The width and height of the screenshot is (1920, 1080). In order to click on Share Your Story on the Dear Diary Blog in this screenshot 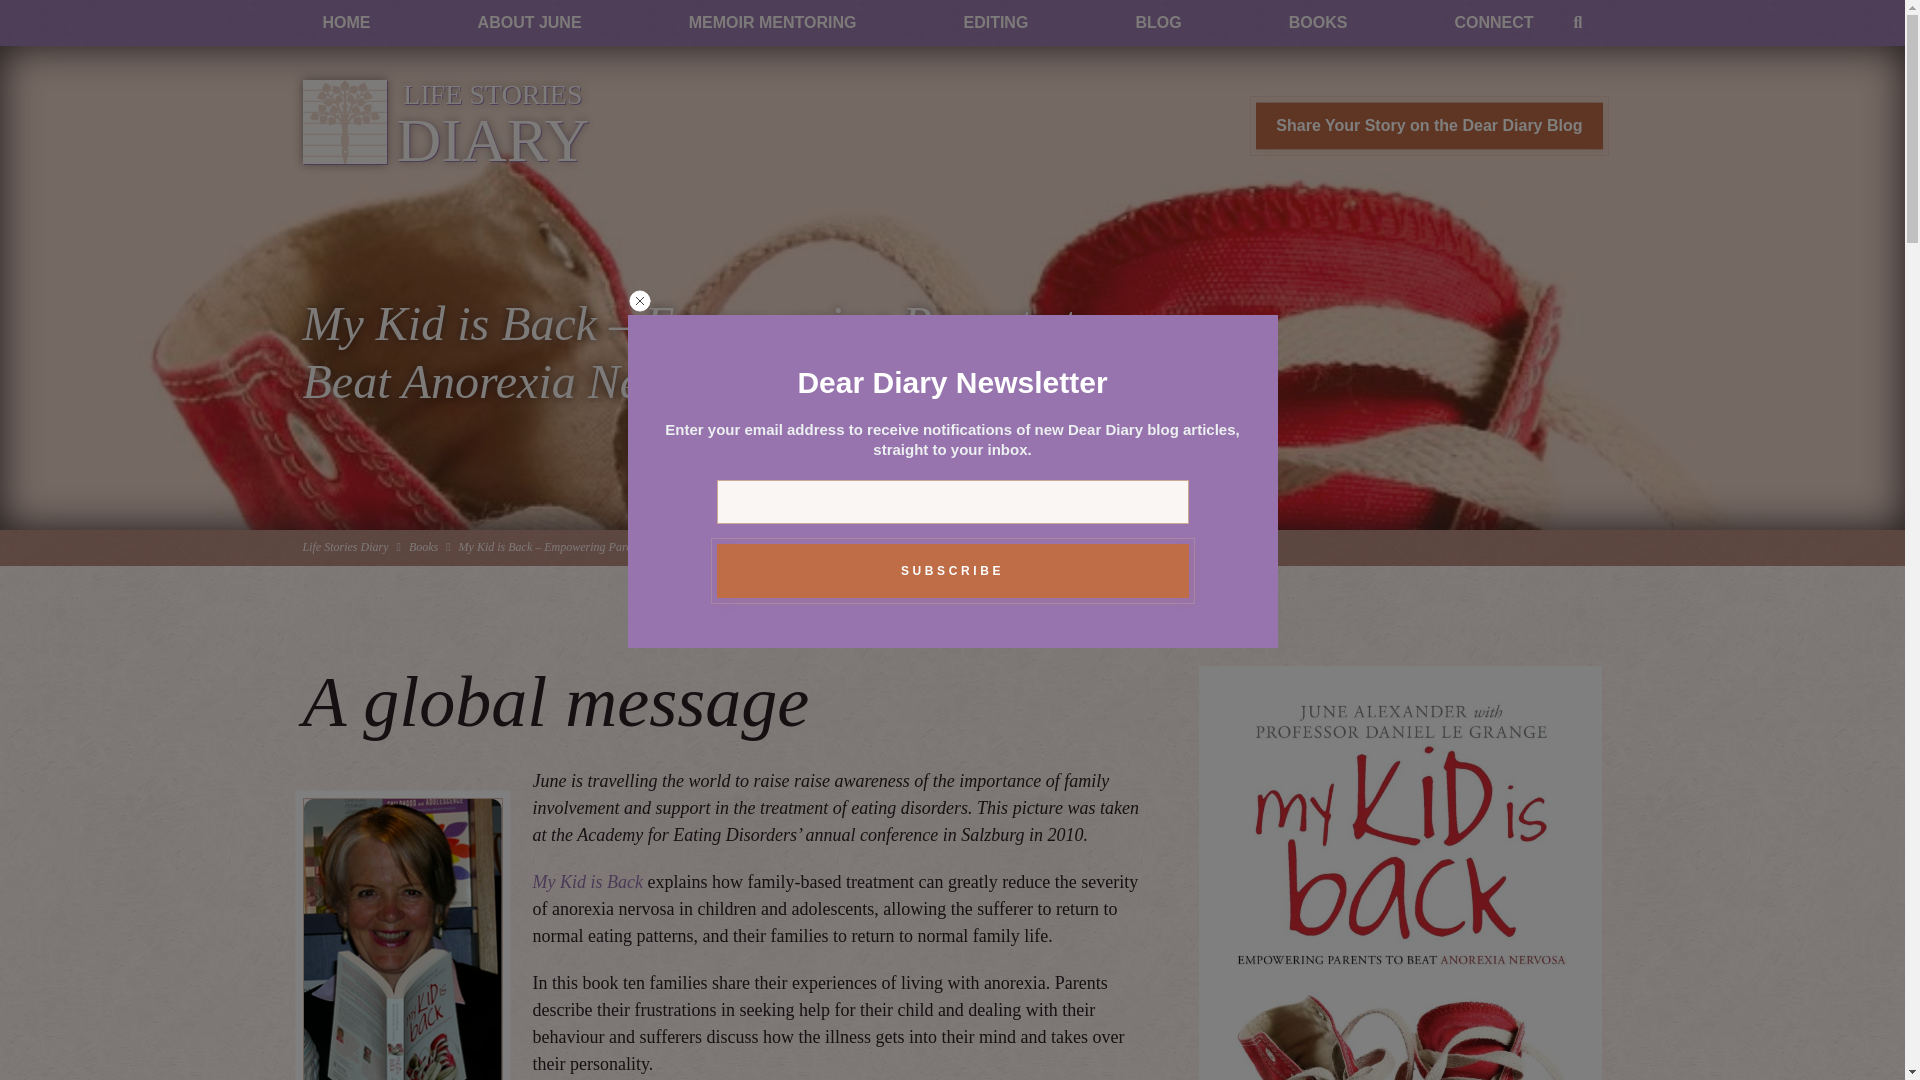, I will do `click(445, 124)`.